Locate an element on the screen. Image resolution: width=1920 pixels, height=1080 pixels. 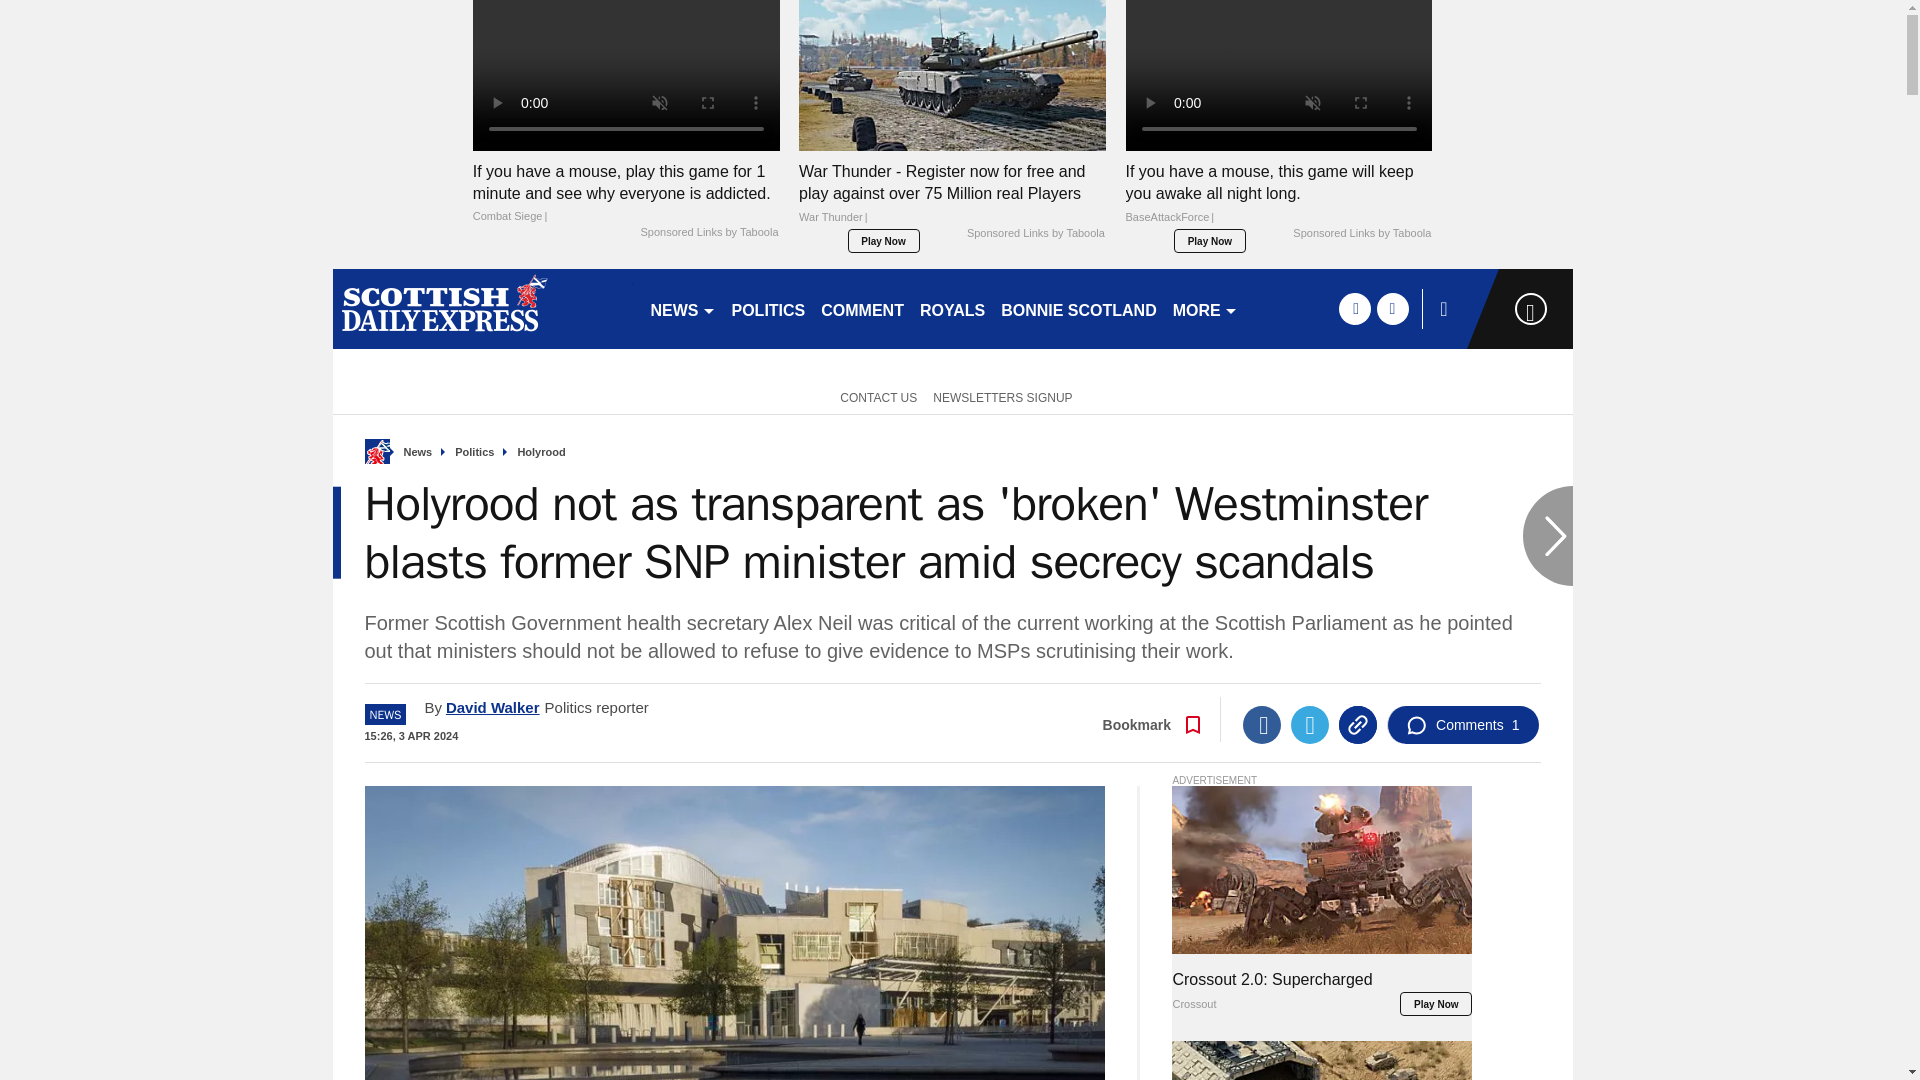
Sponsored Links by Taboola is located at coordinates (1361, 233).